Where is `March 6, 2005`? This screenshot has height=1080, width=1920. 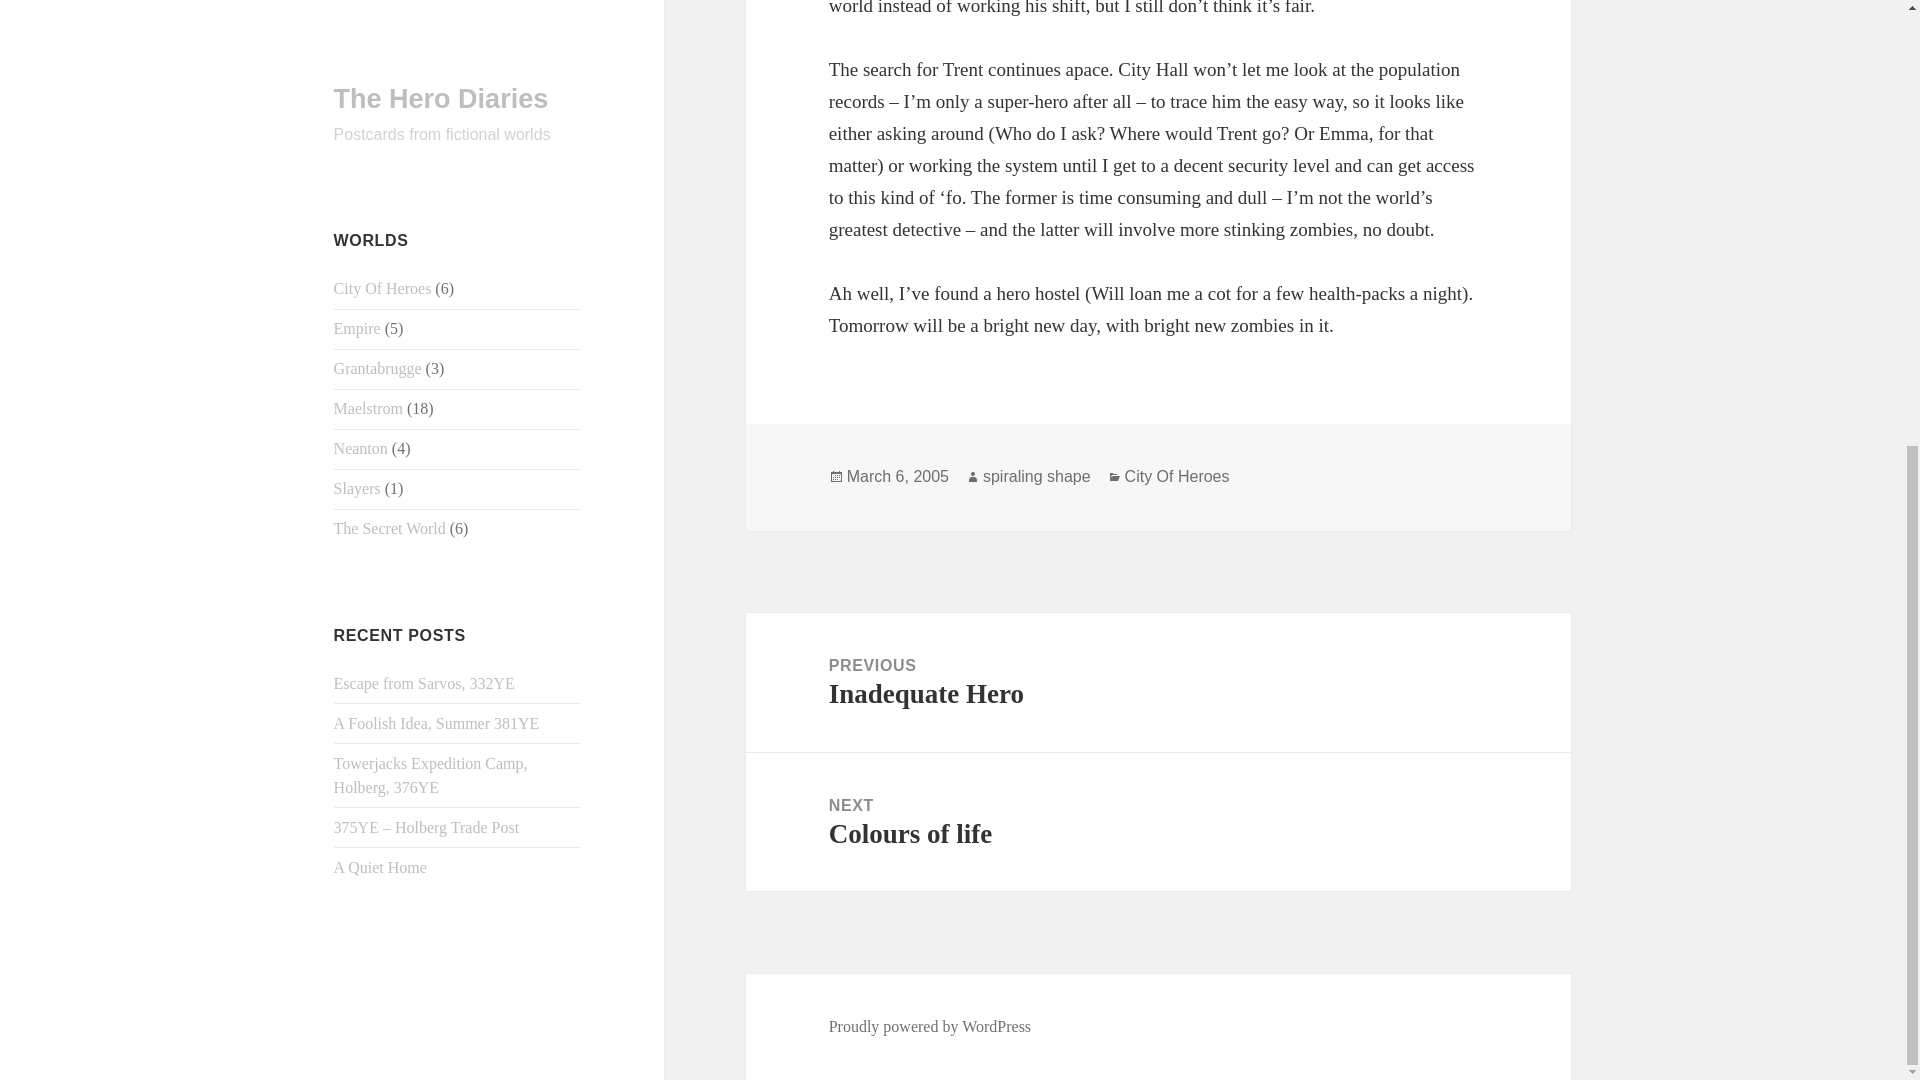
March 6, 2005 is located at coordinates (1158, 682).